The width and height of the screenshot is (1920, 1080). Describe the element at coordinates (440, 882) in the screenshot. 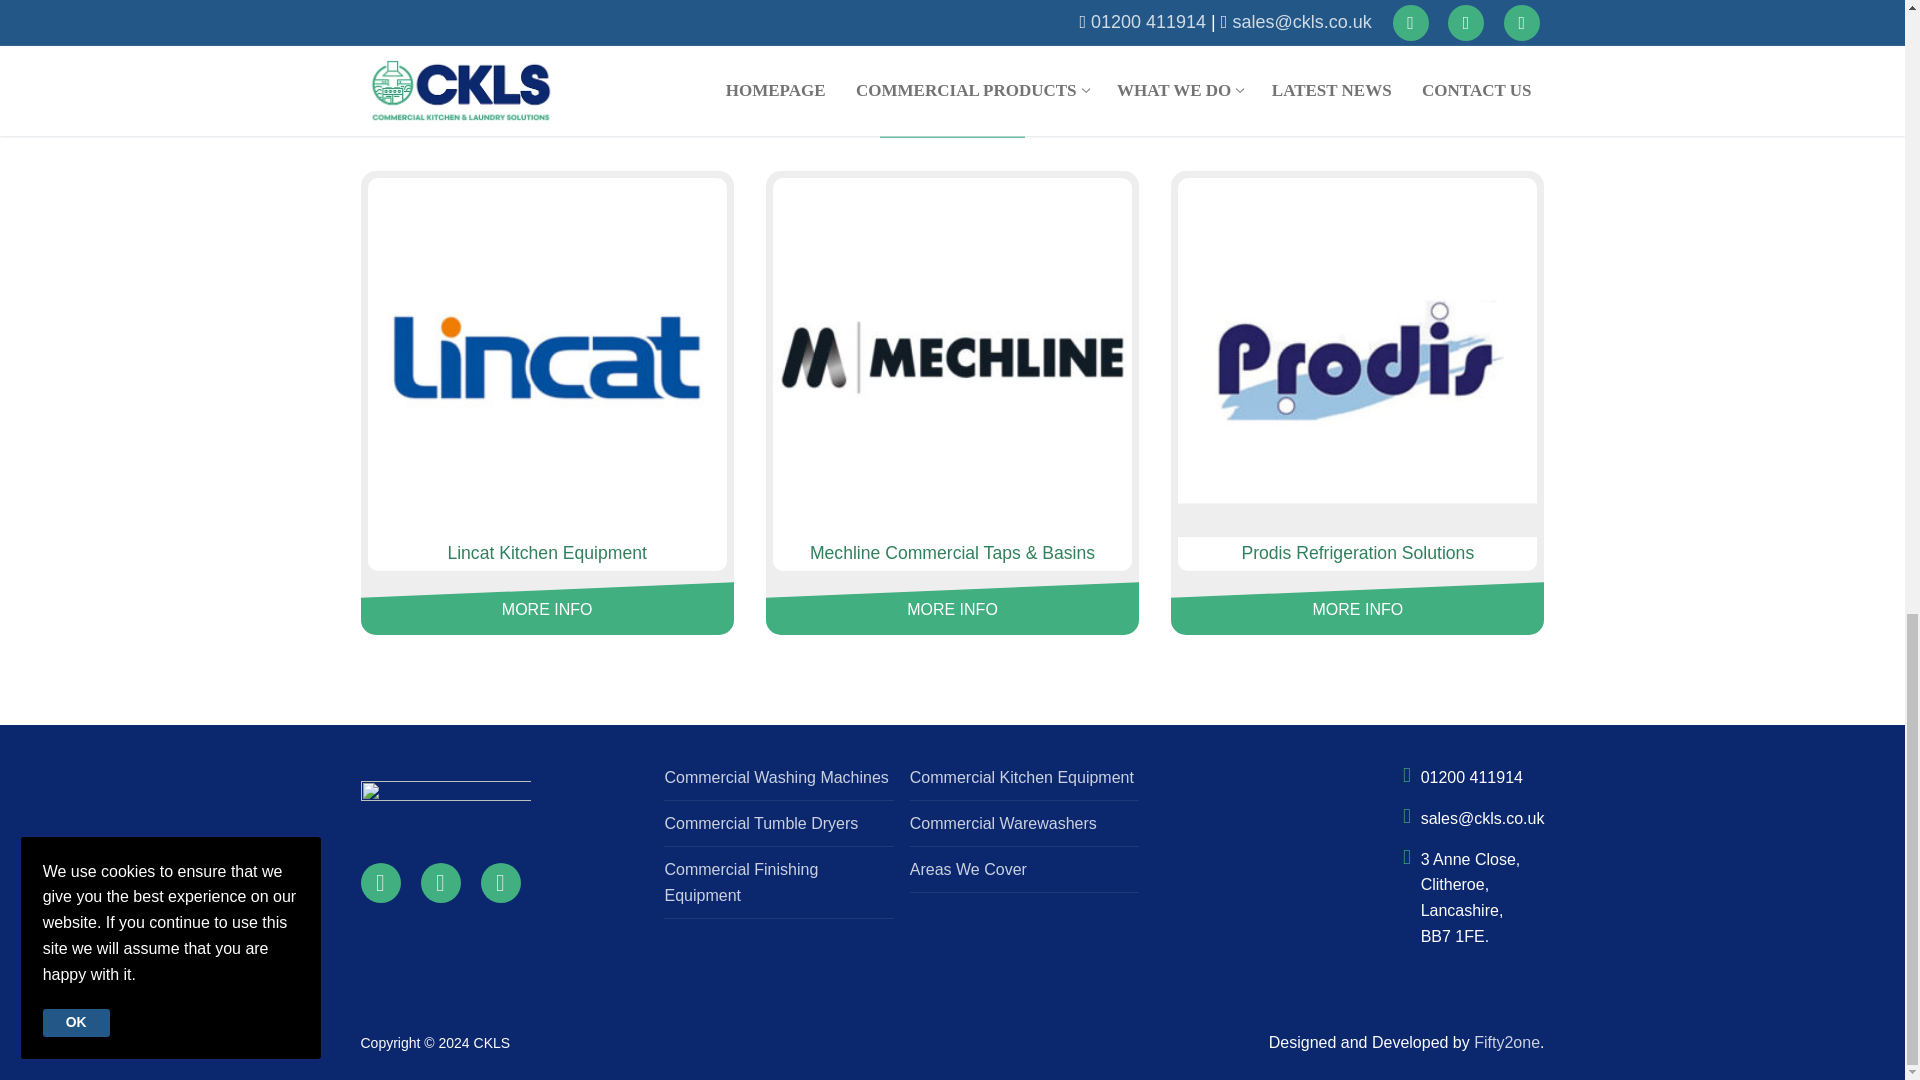

I see `Instagram` at that location.